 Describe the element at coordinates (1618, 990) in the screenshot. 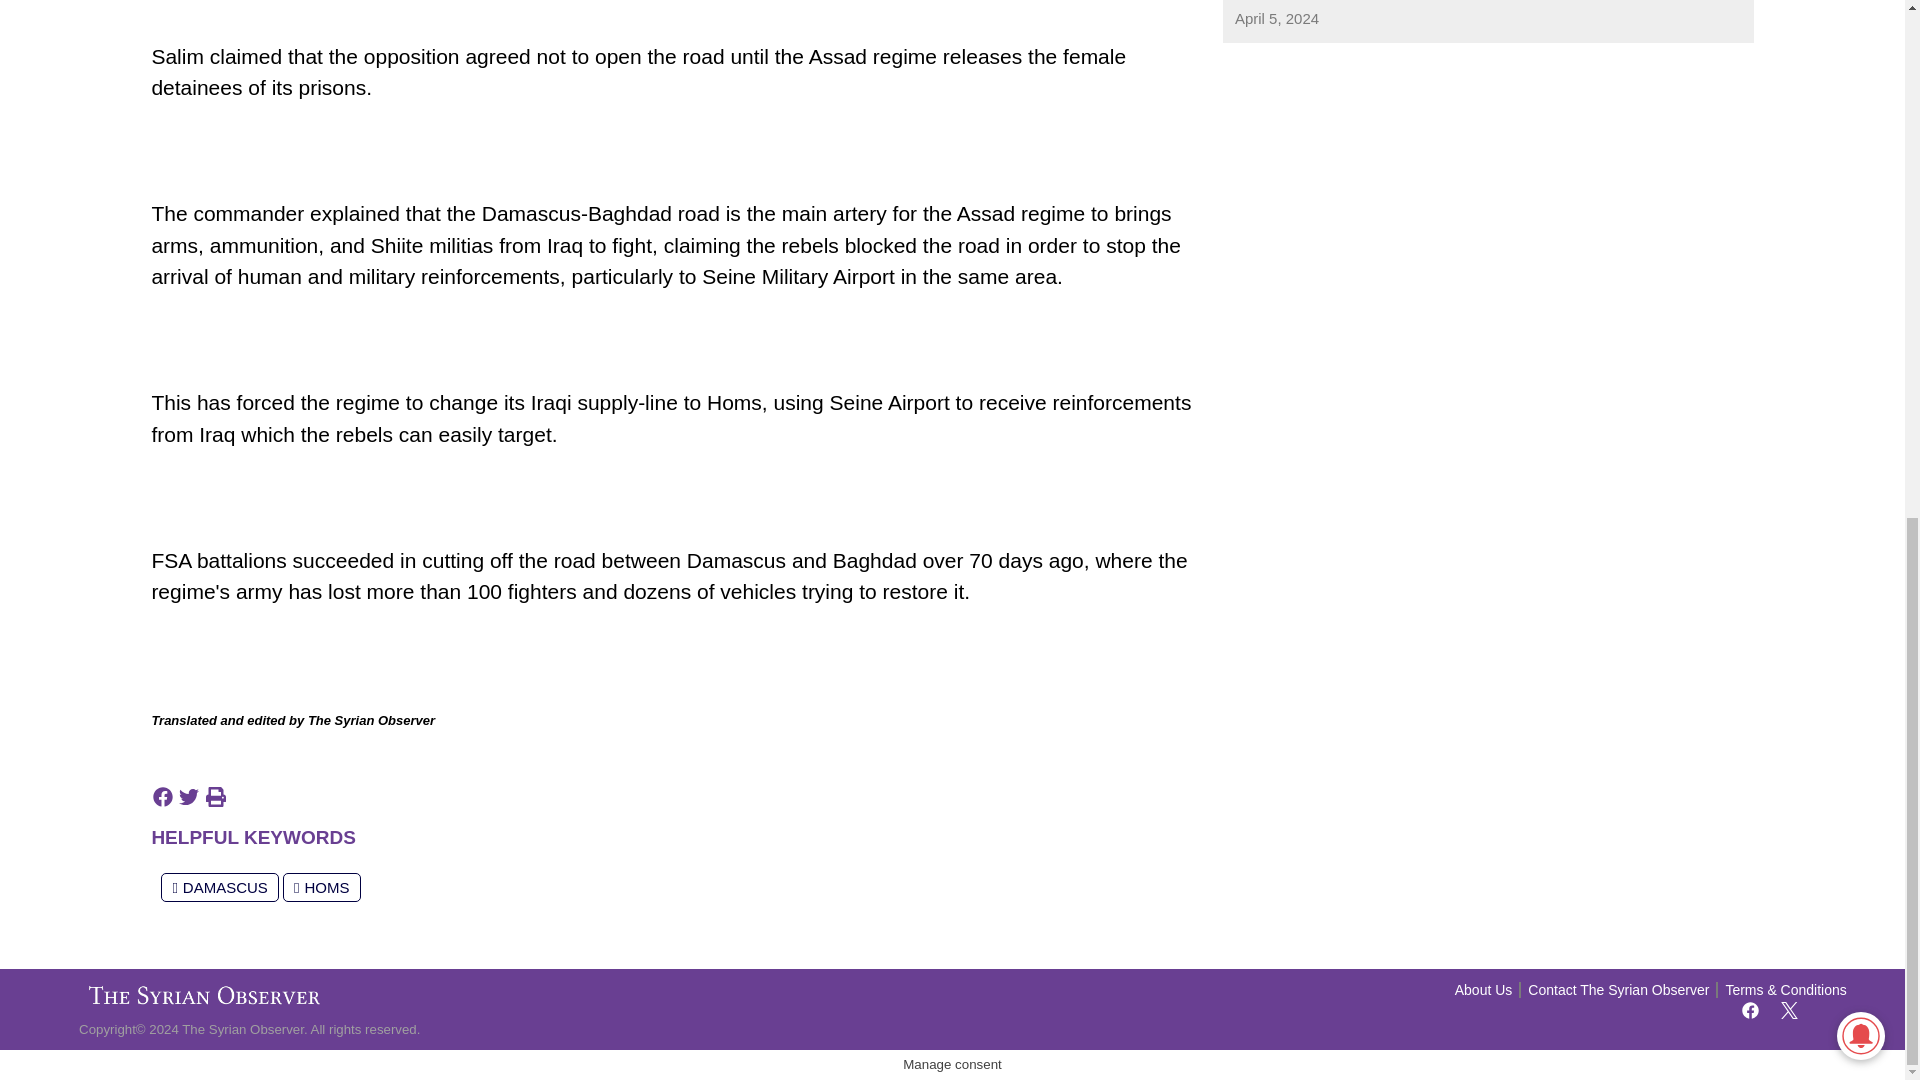

I see `Contact The Syrian Observer` at that location.